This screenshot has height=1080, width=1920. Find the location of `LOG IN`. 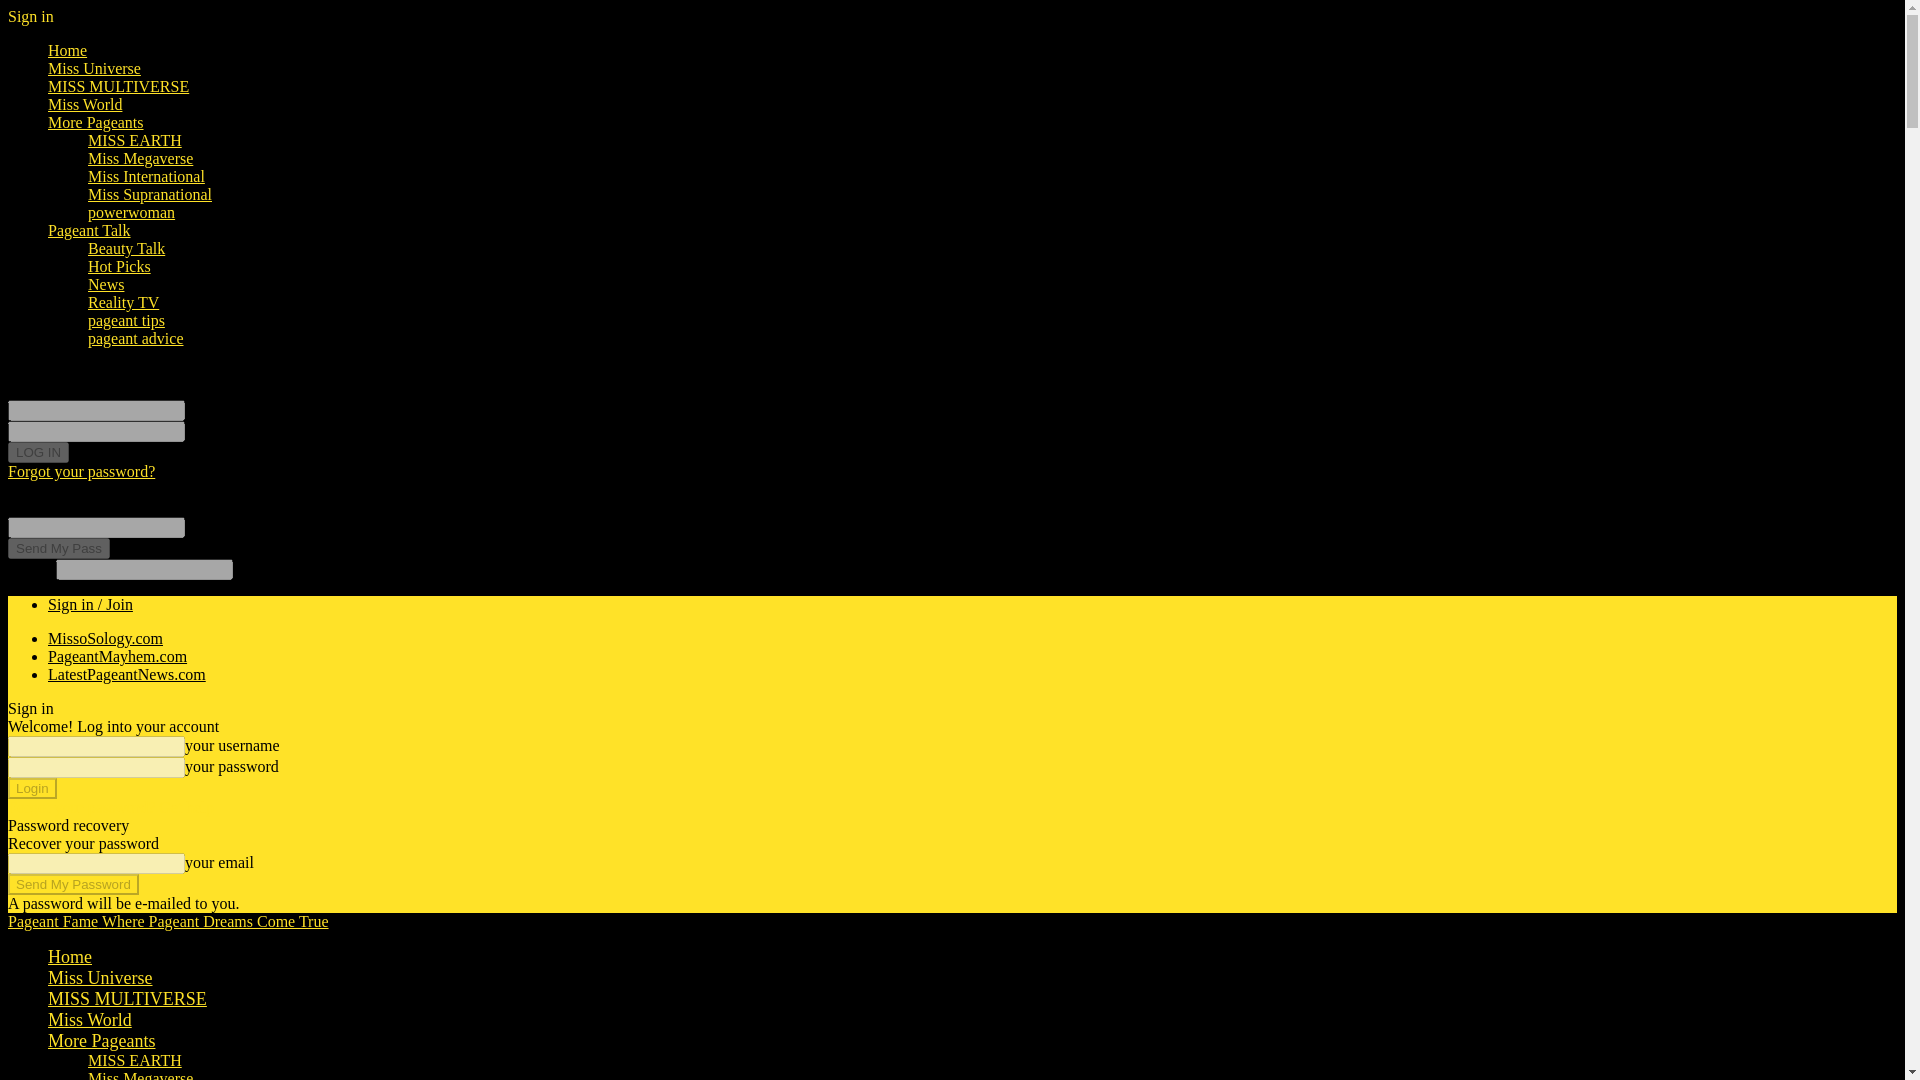

LOG IN is located at coordinates (38, 452).